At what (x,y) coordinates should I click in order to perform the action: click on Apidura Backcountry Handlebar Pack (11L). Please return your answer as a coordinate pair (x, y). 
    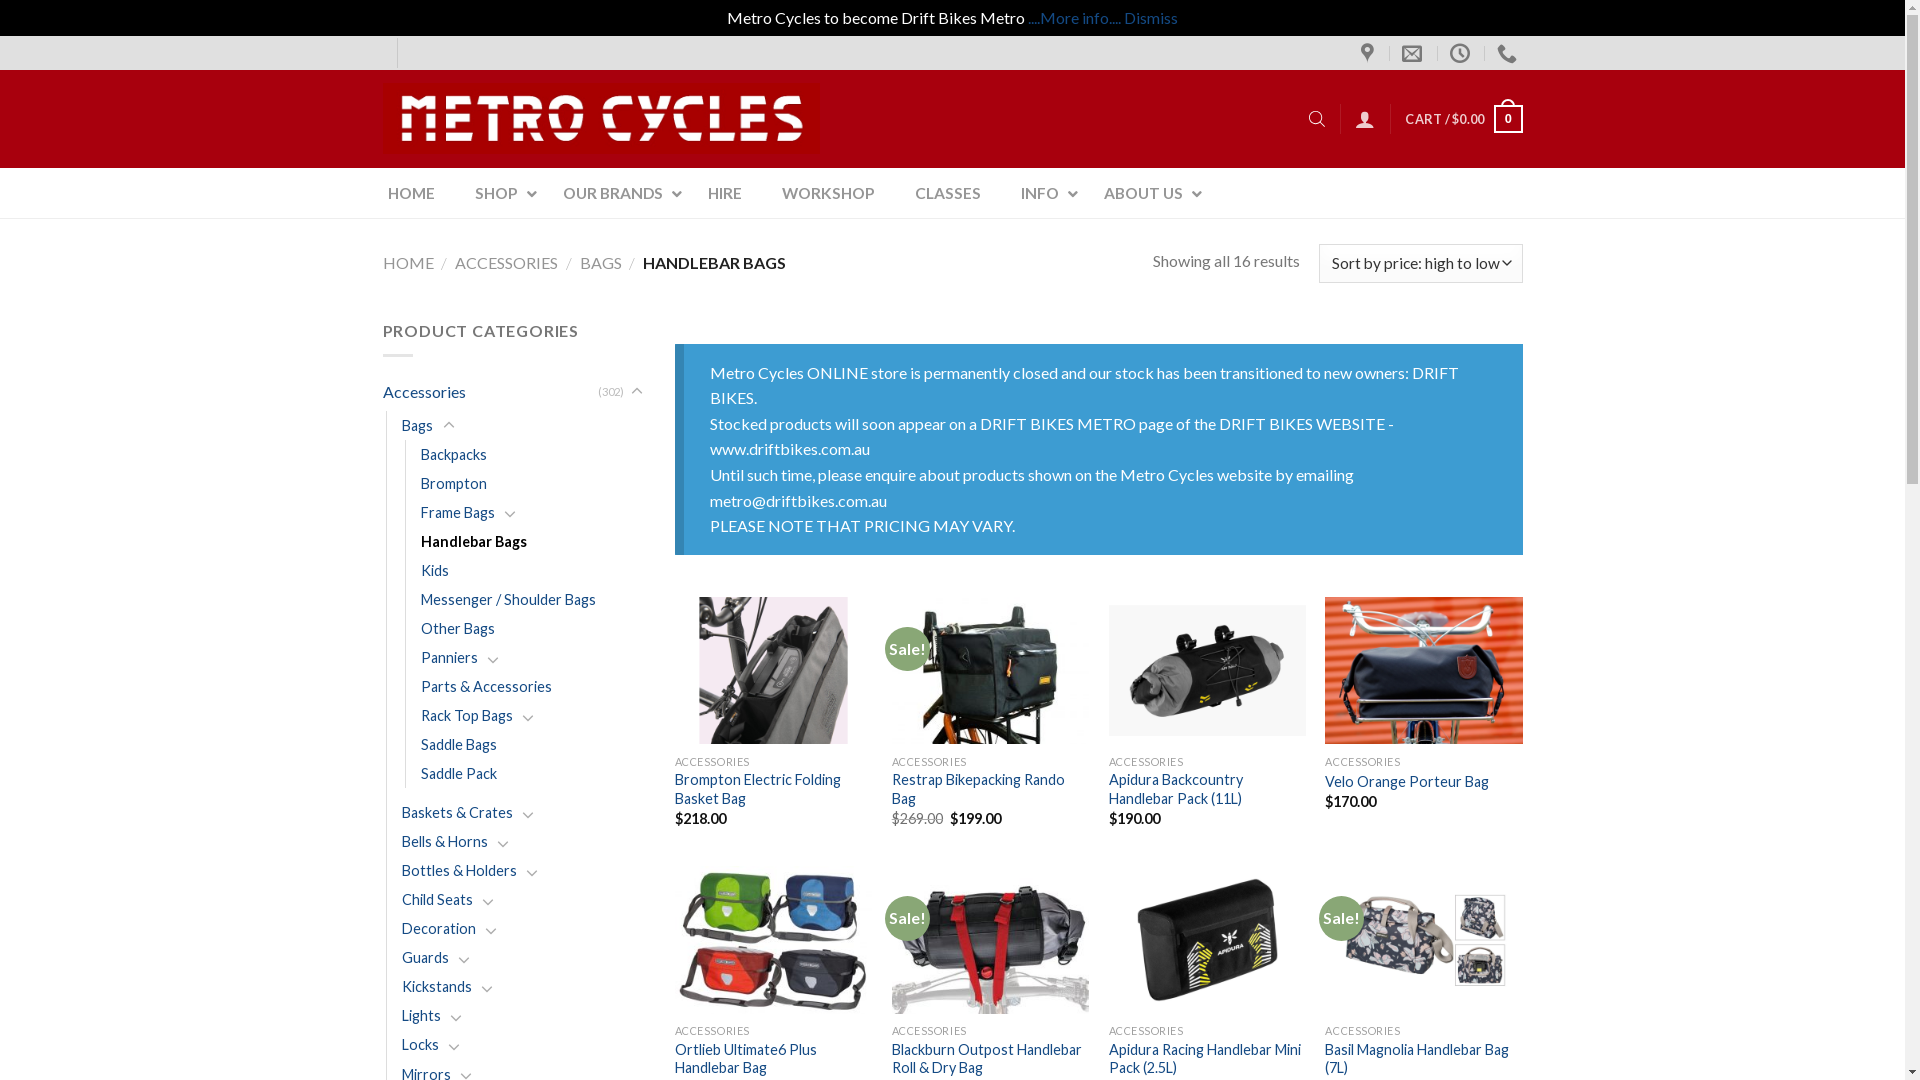
    Looking at the image, I should click on (1208, 790).